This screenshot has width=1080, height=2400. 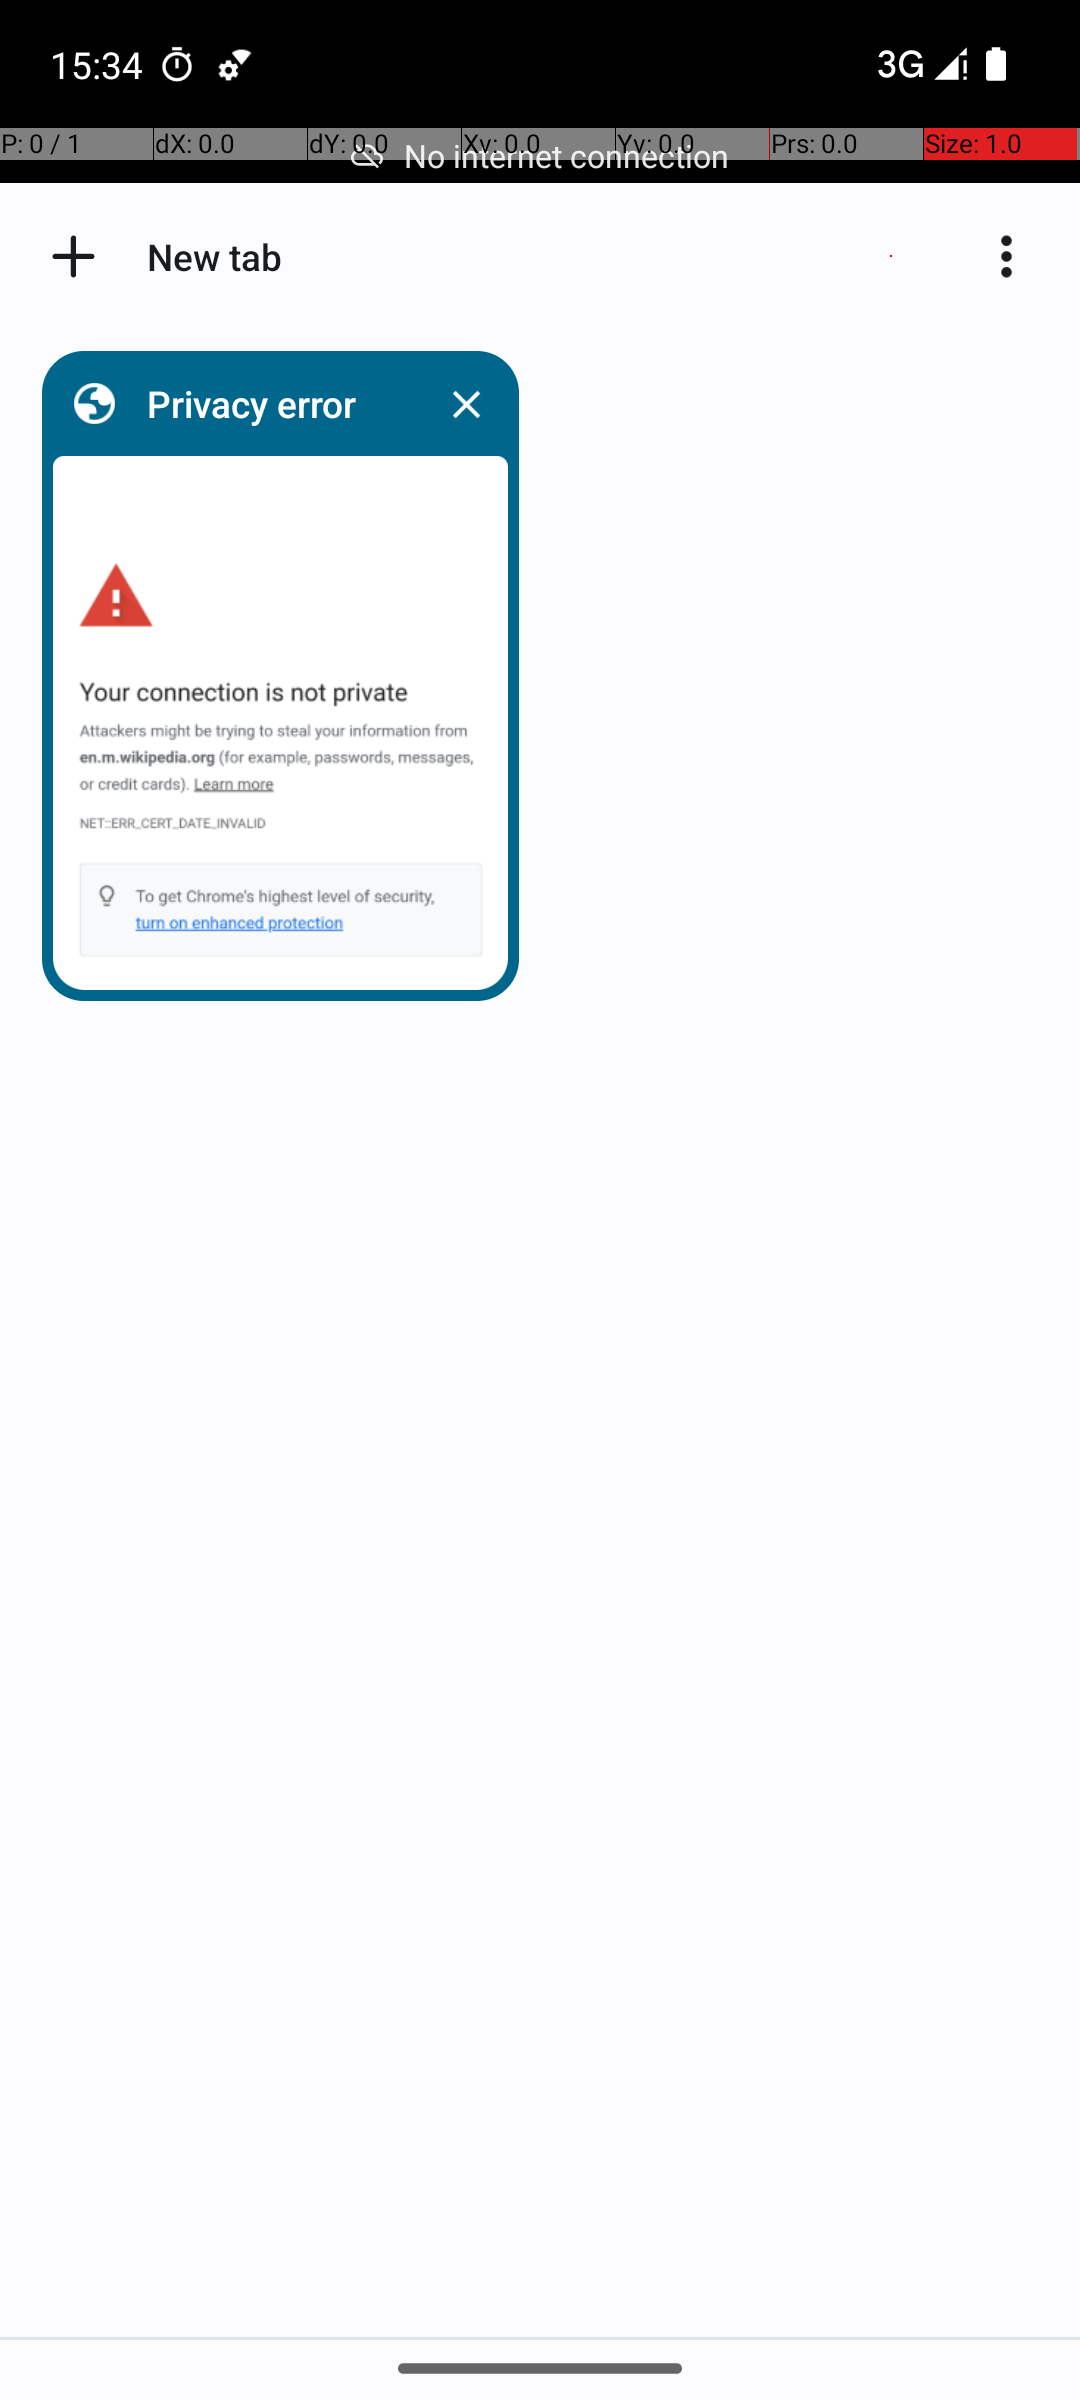 I want to click on Close Privacy error tab, so click(x=466, y=404).